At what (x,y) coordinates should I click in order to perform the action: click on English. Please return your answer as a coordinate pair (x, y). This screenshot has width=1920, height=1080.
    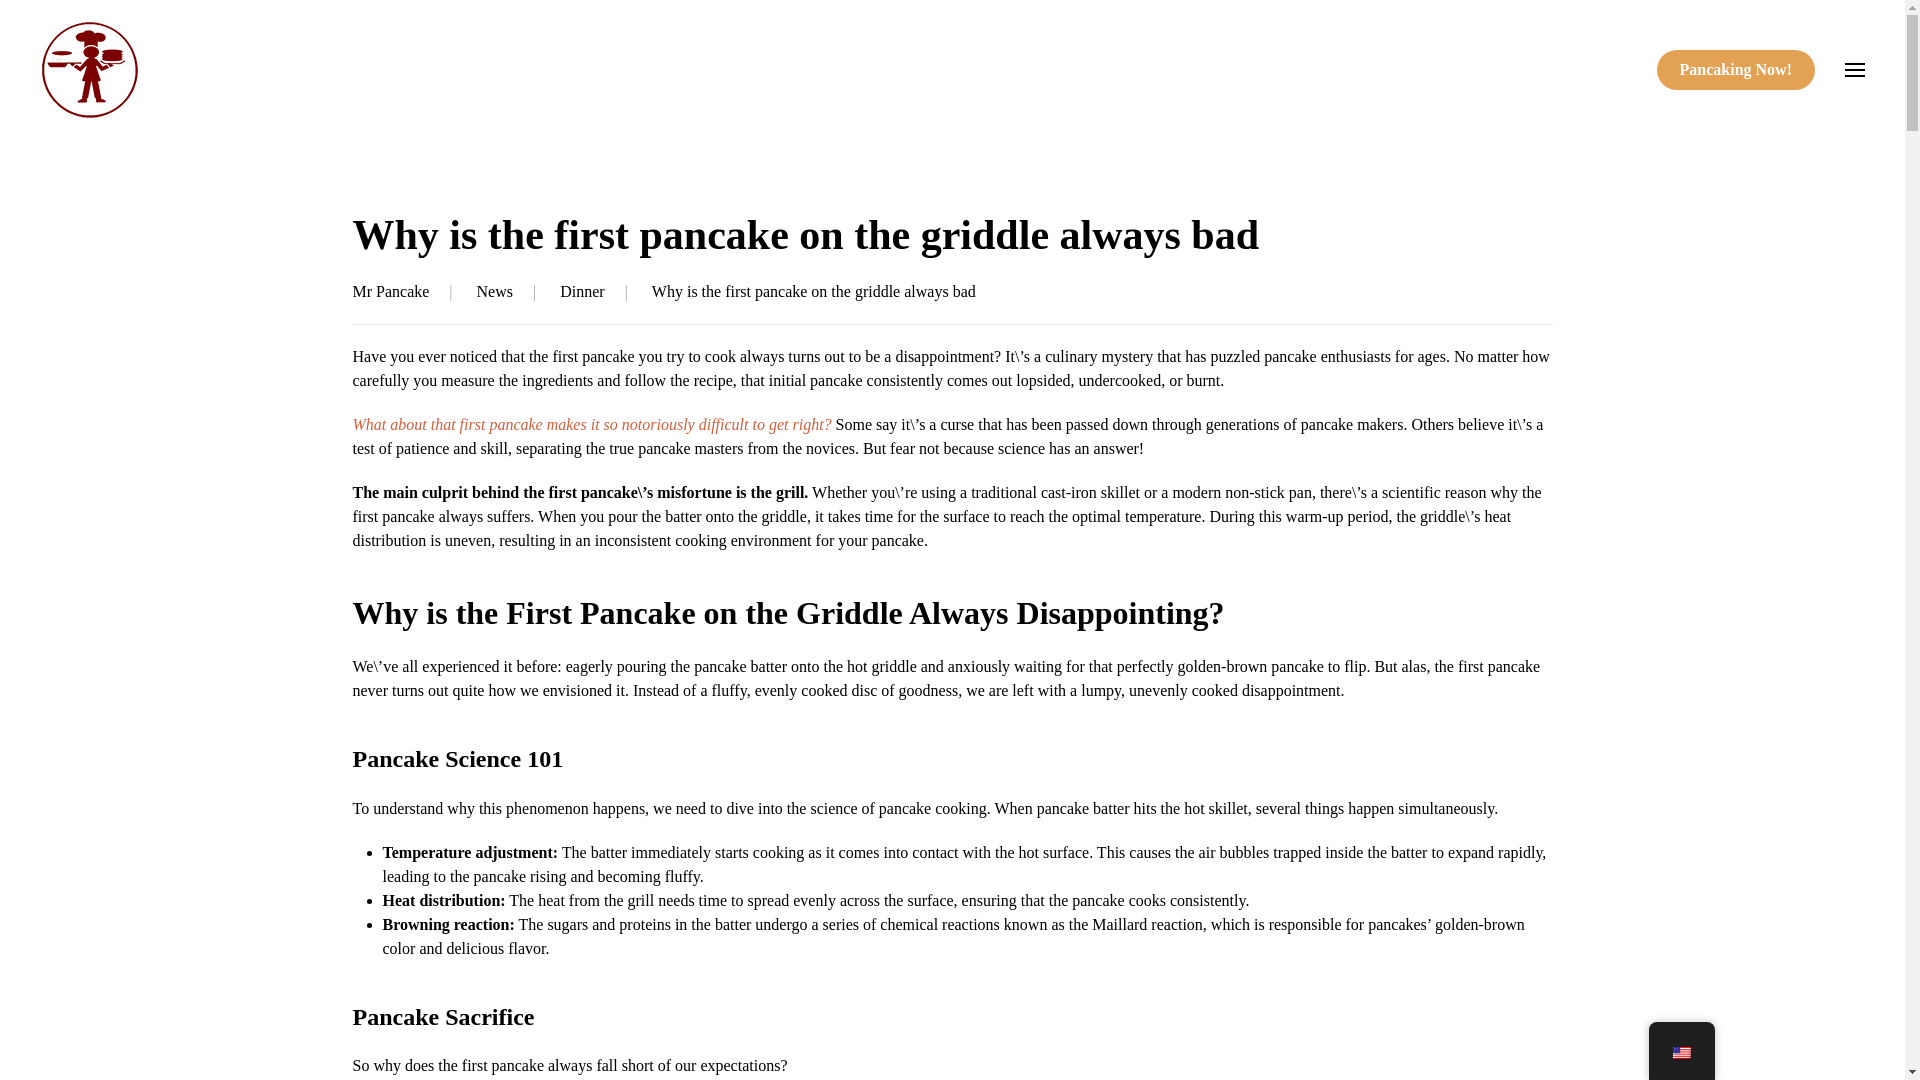
    Looking at the image, I should click on (1680, 1052).